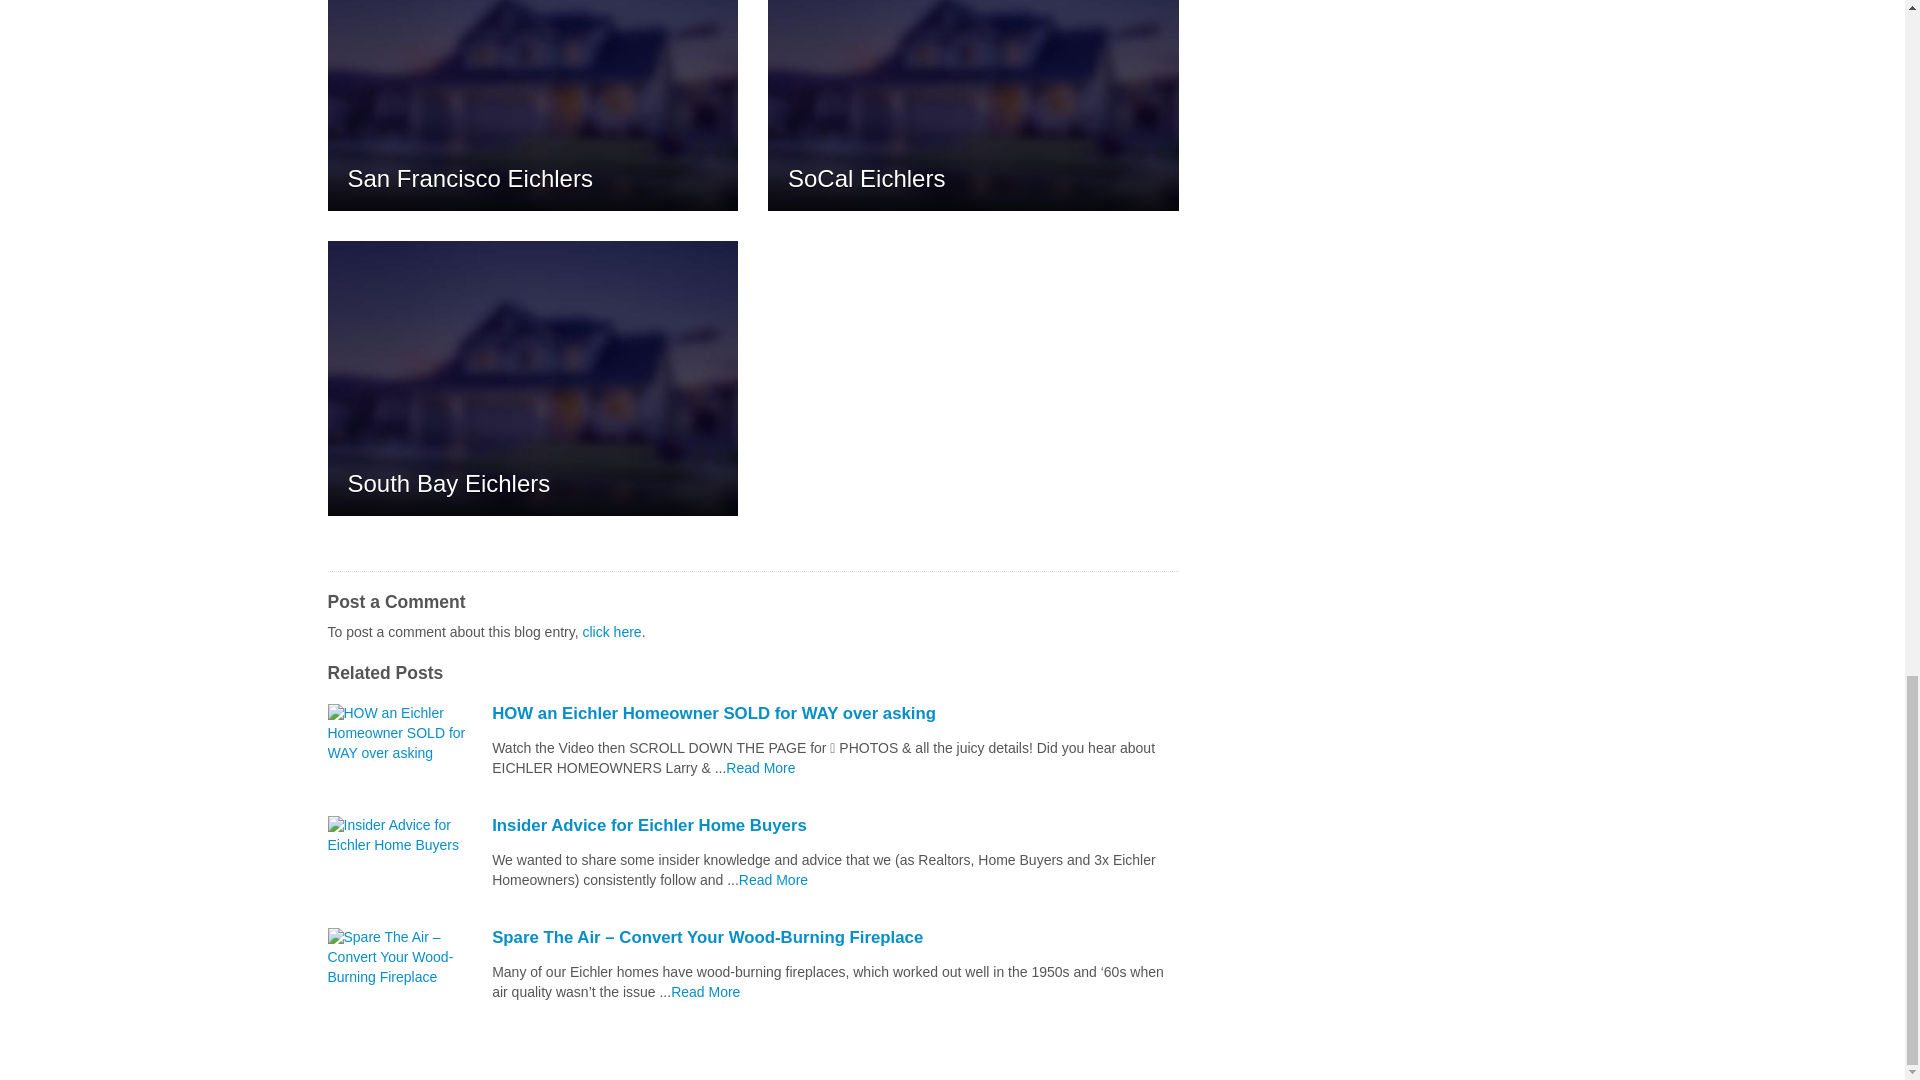 This screenshot has height=1080, width=1920. I want to click on View SoCal Eichlers, so click(973, 105).